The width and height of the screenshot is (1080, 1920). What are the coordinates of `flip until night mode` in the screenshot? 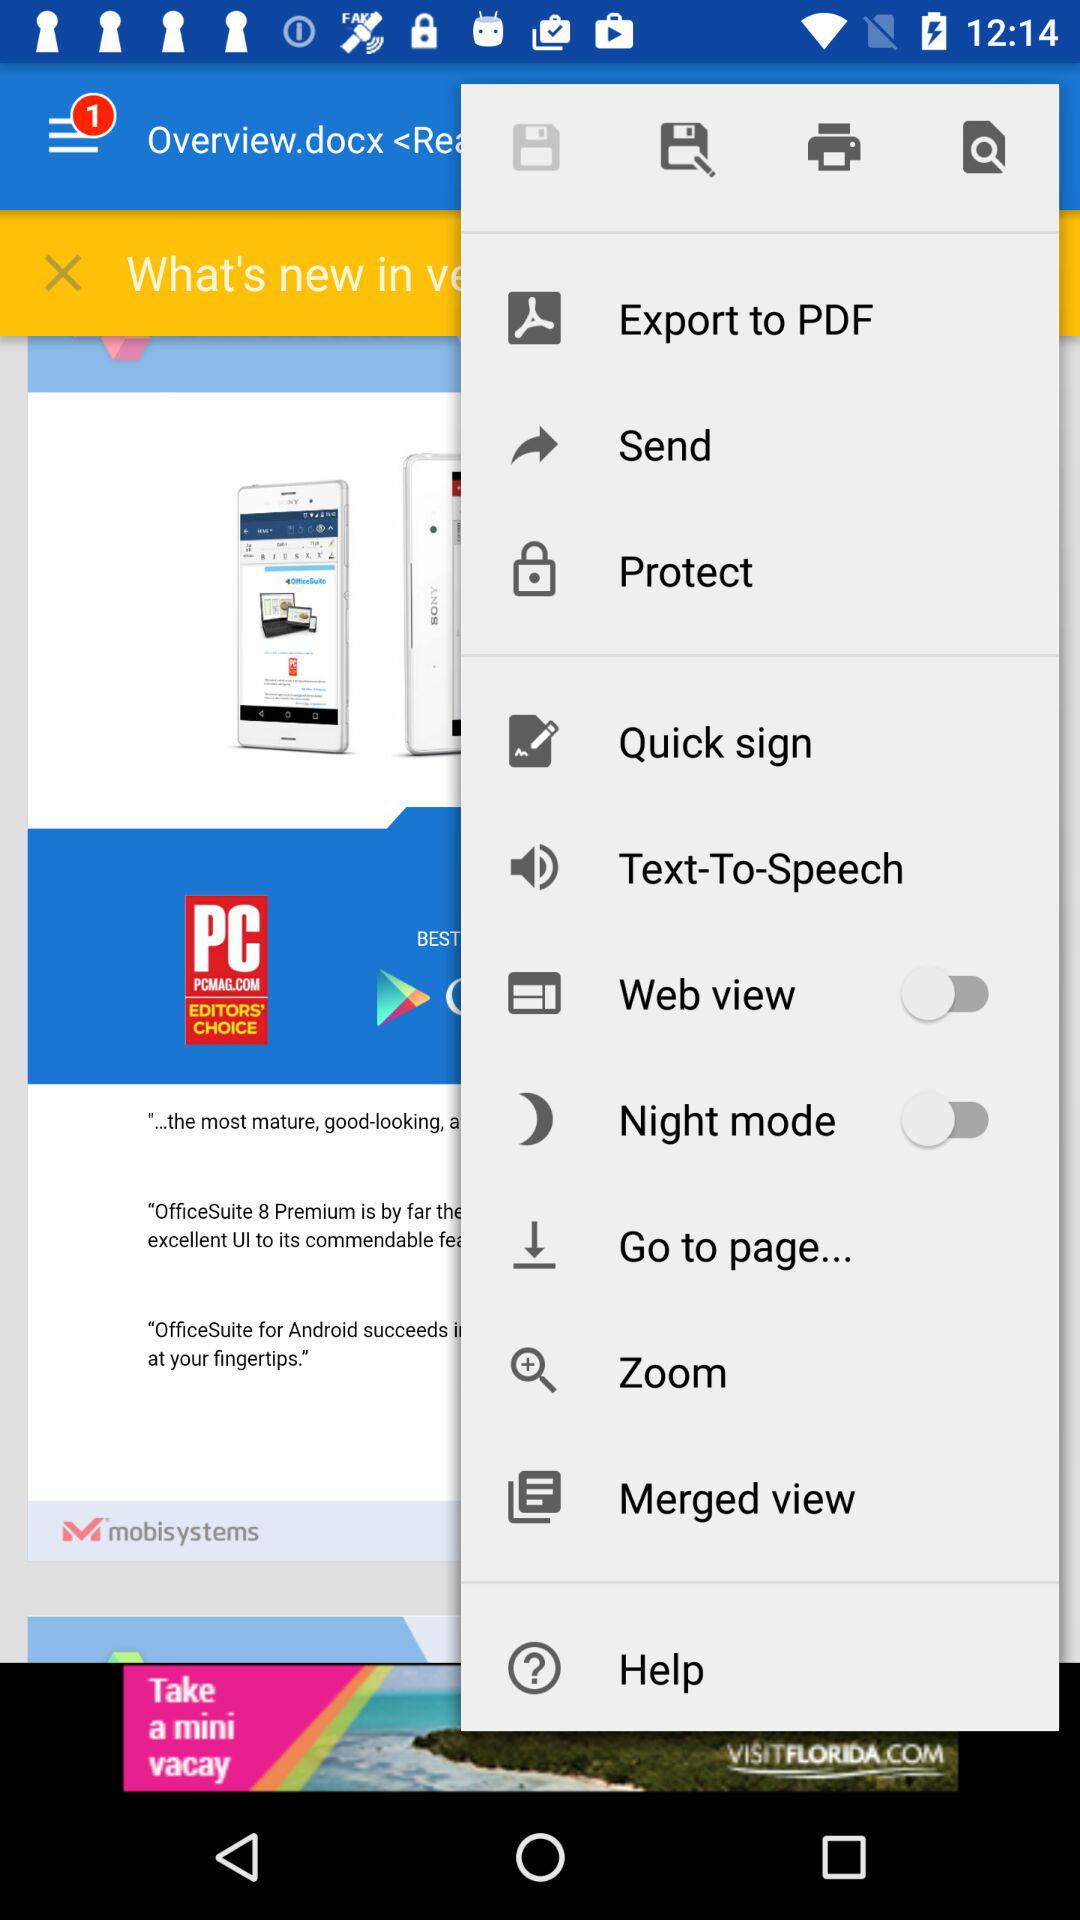 It's located at (759, 1119).